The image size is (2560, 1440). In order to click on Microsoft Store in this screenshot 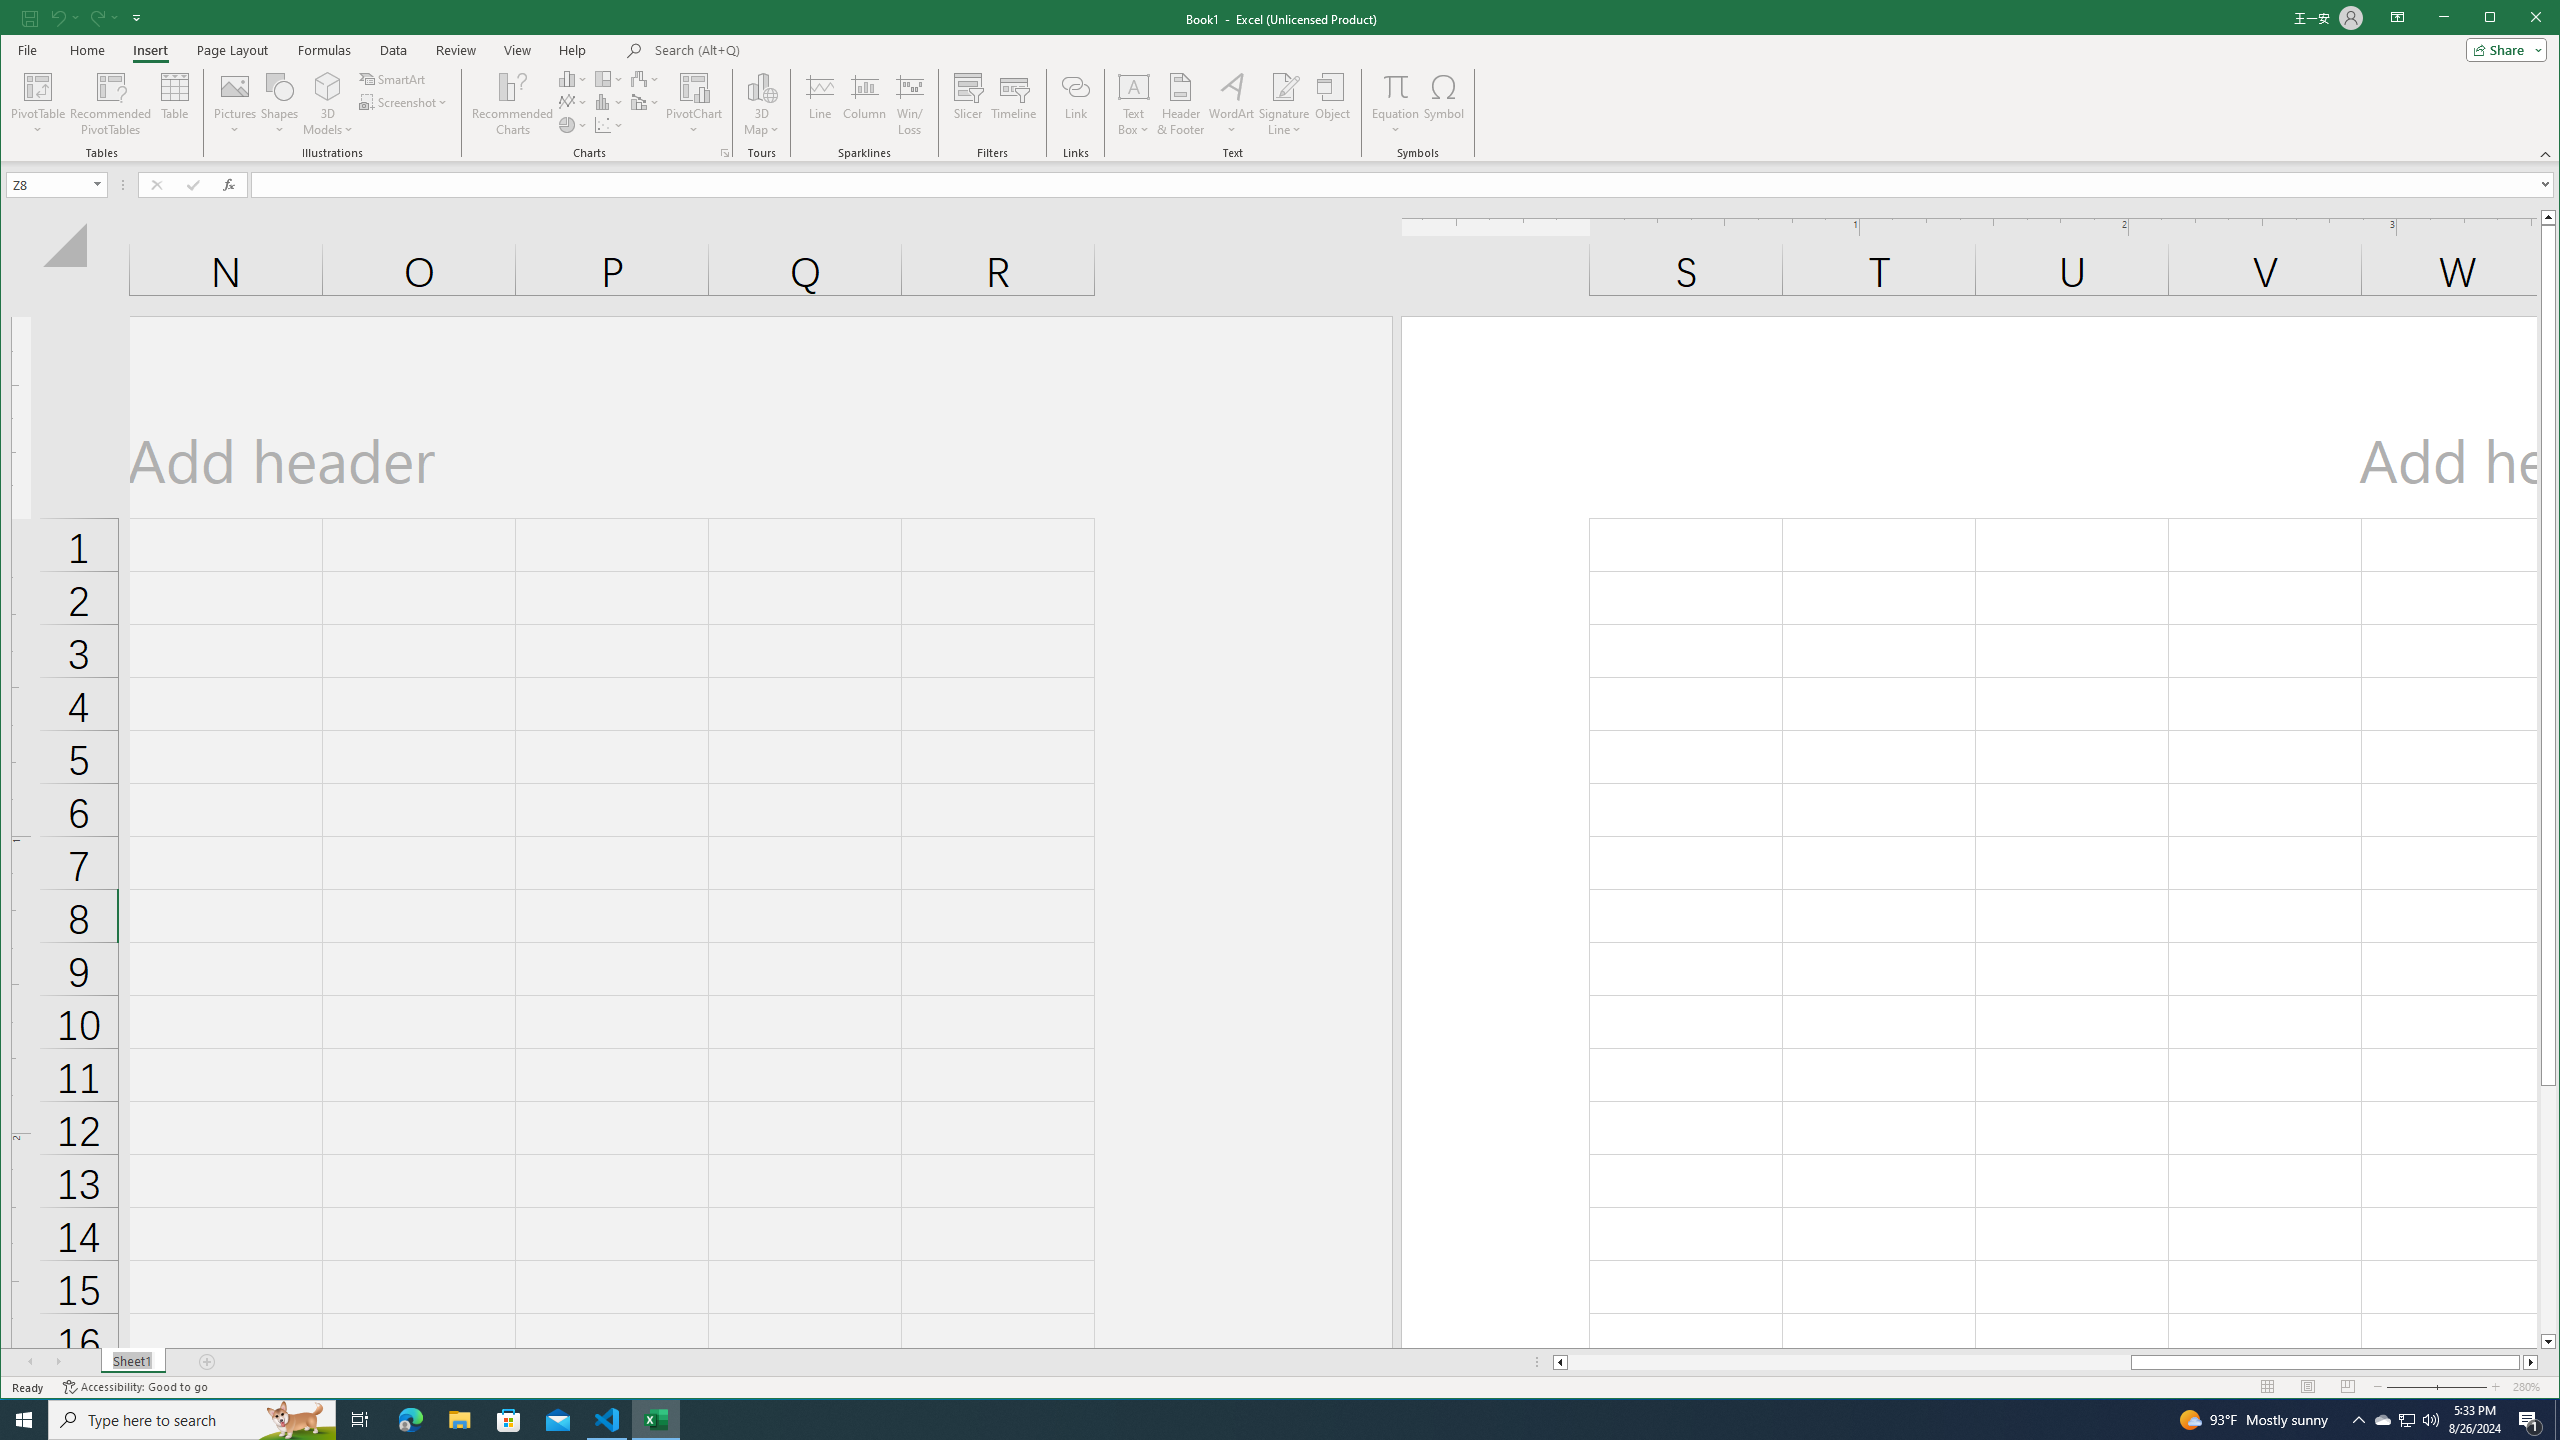, I will do `click(509, 1420)`.